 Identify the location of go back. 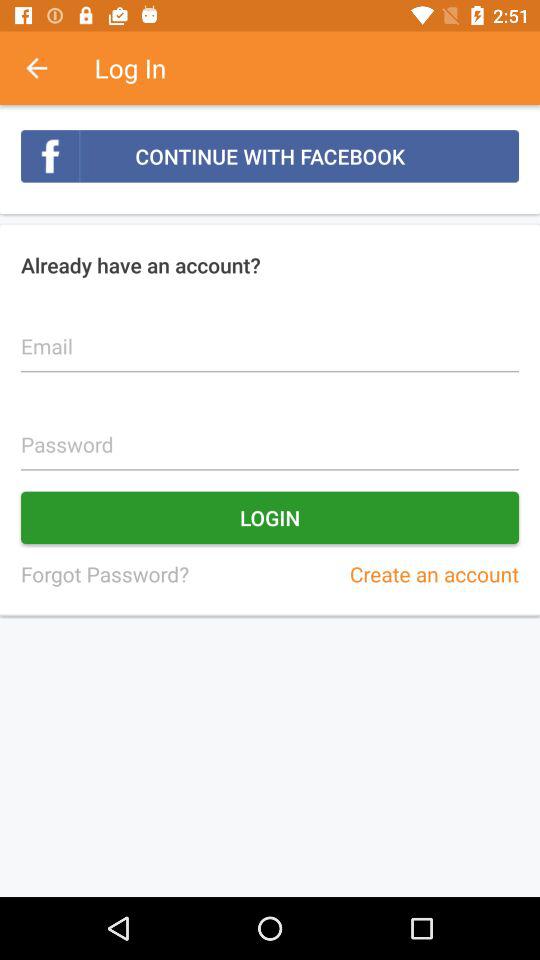
(47, 68).